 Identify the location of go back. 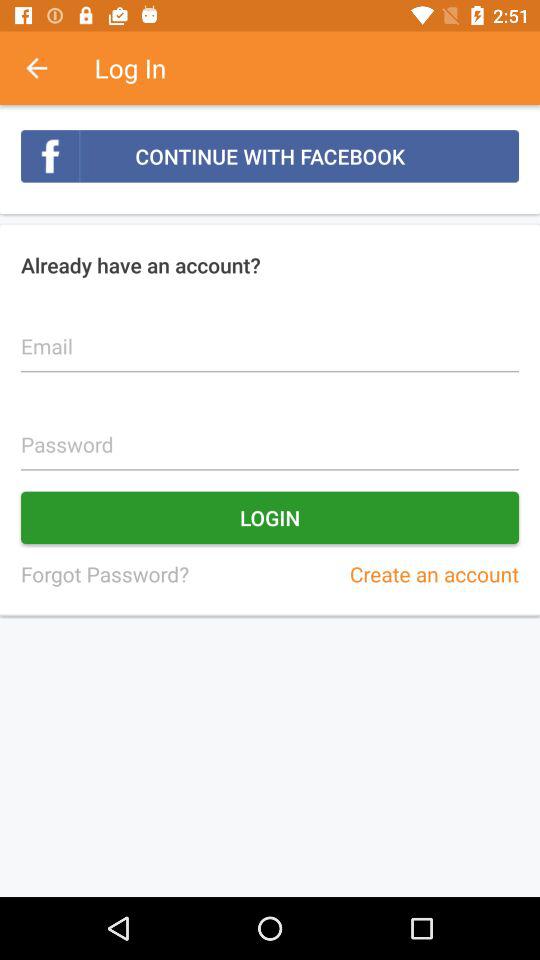
(47, 68).